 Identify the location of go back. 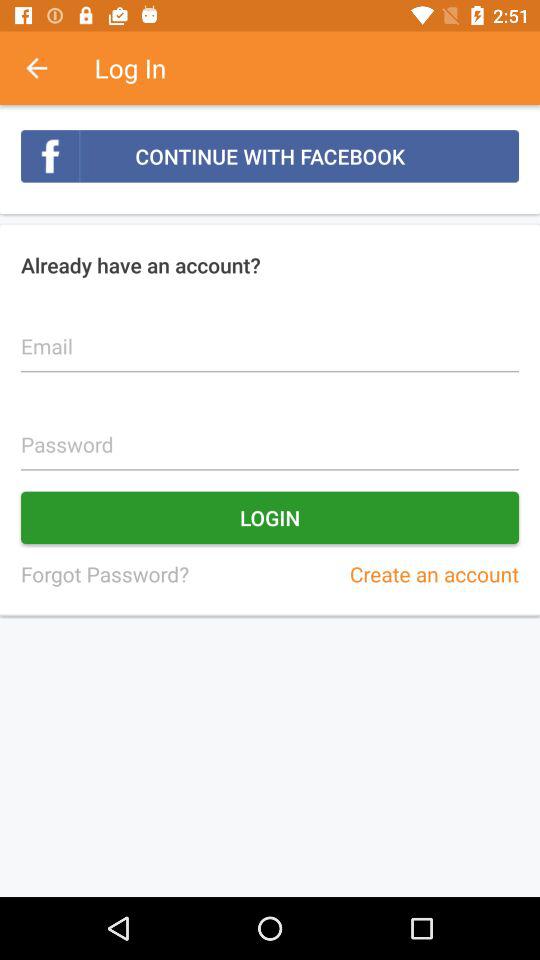
(47, 68).